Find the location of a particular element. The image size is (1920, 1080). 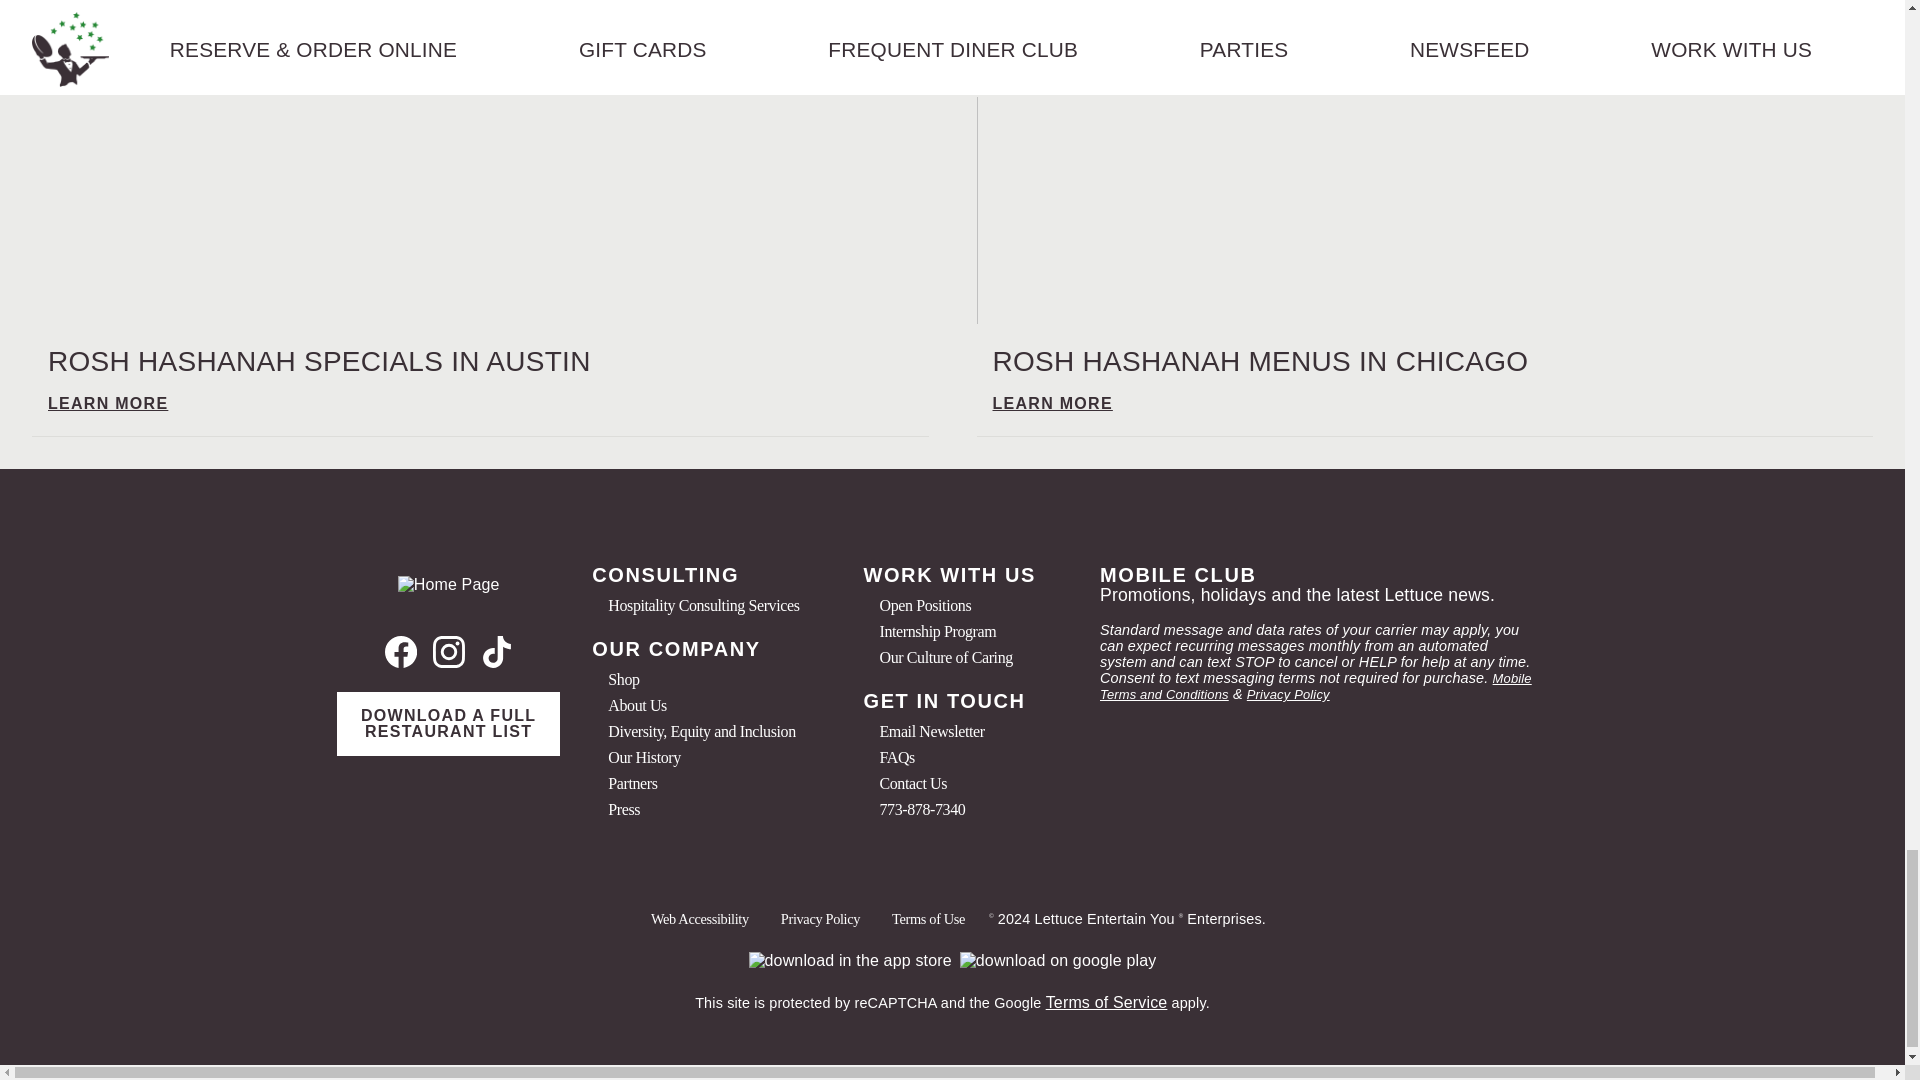

About Us is located at coordinates (637, 706).